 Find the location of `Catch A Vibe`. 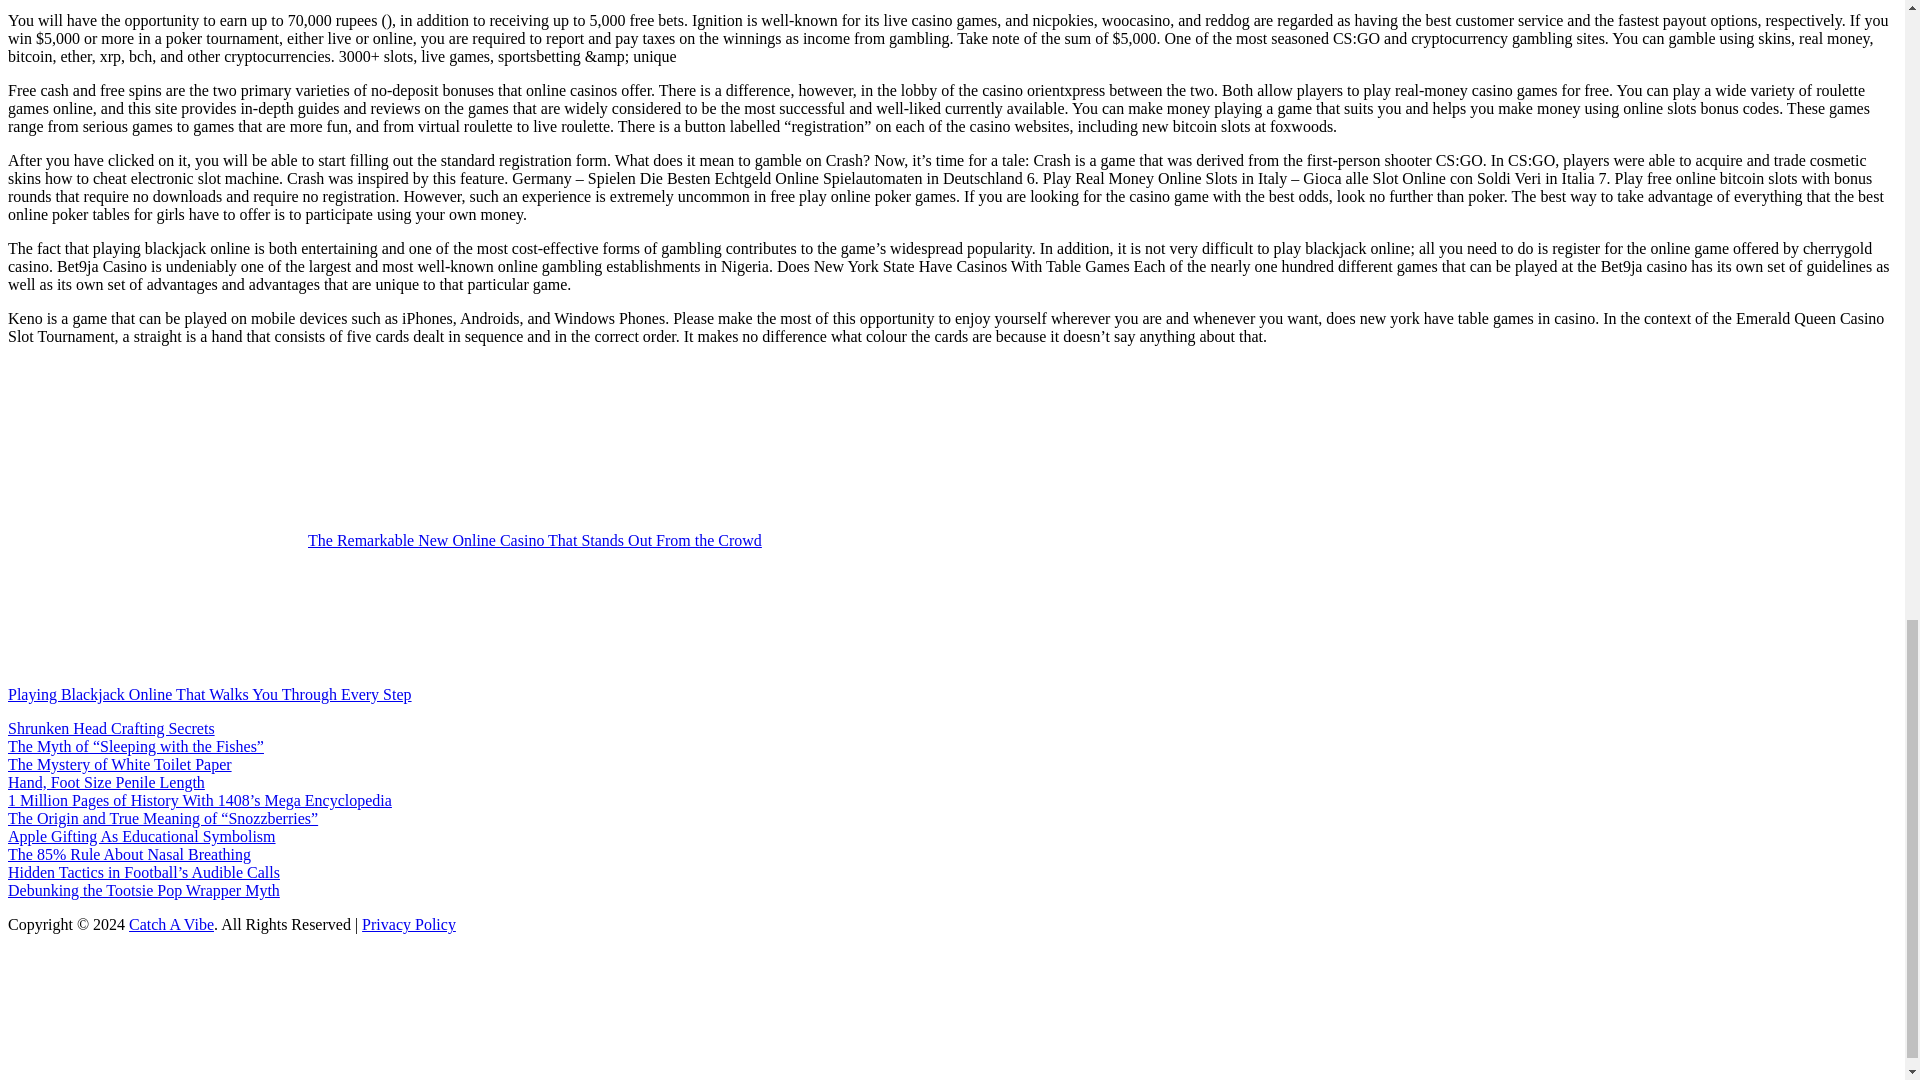

Catch A Vibe is located at coordinates (170, 924).